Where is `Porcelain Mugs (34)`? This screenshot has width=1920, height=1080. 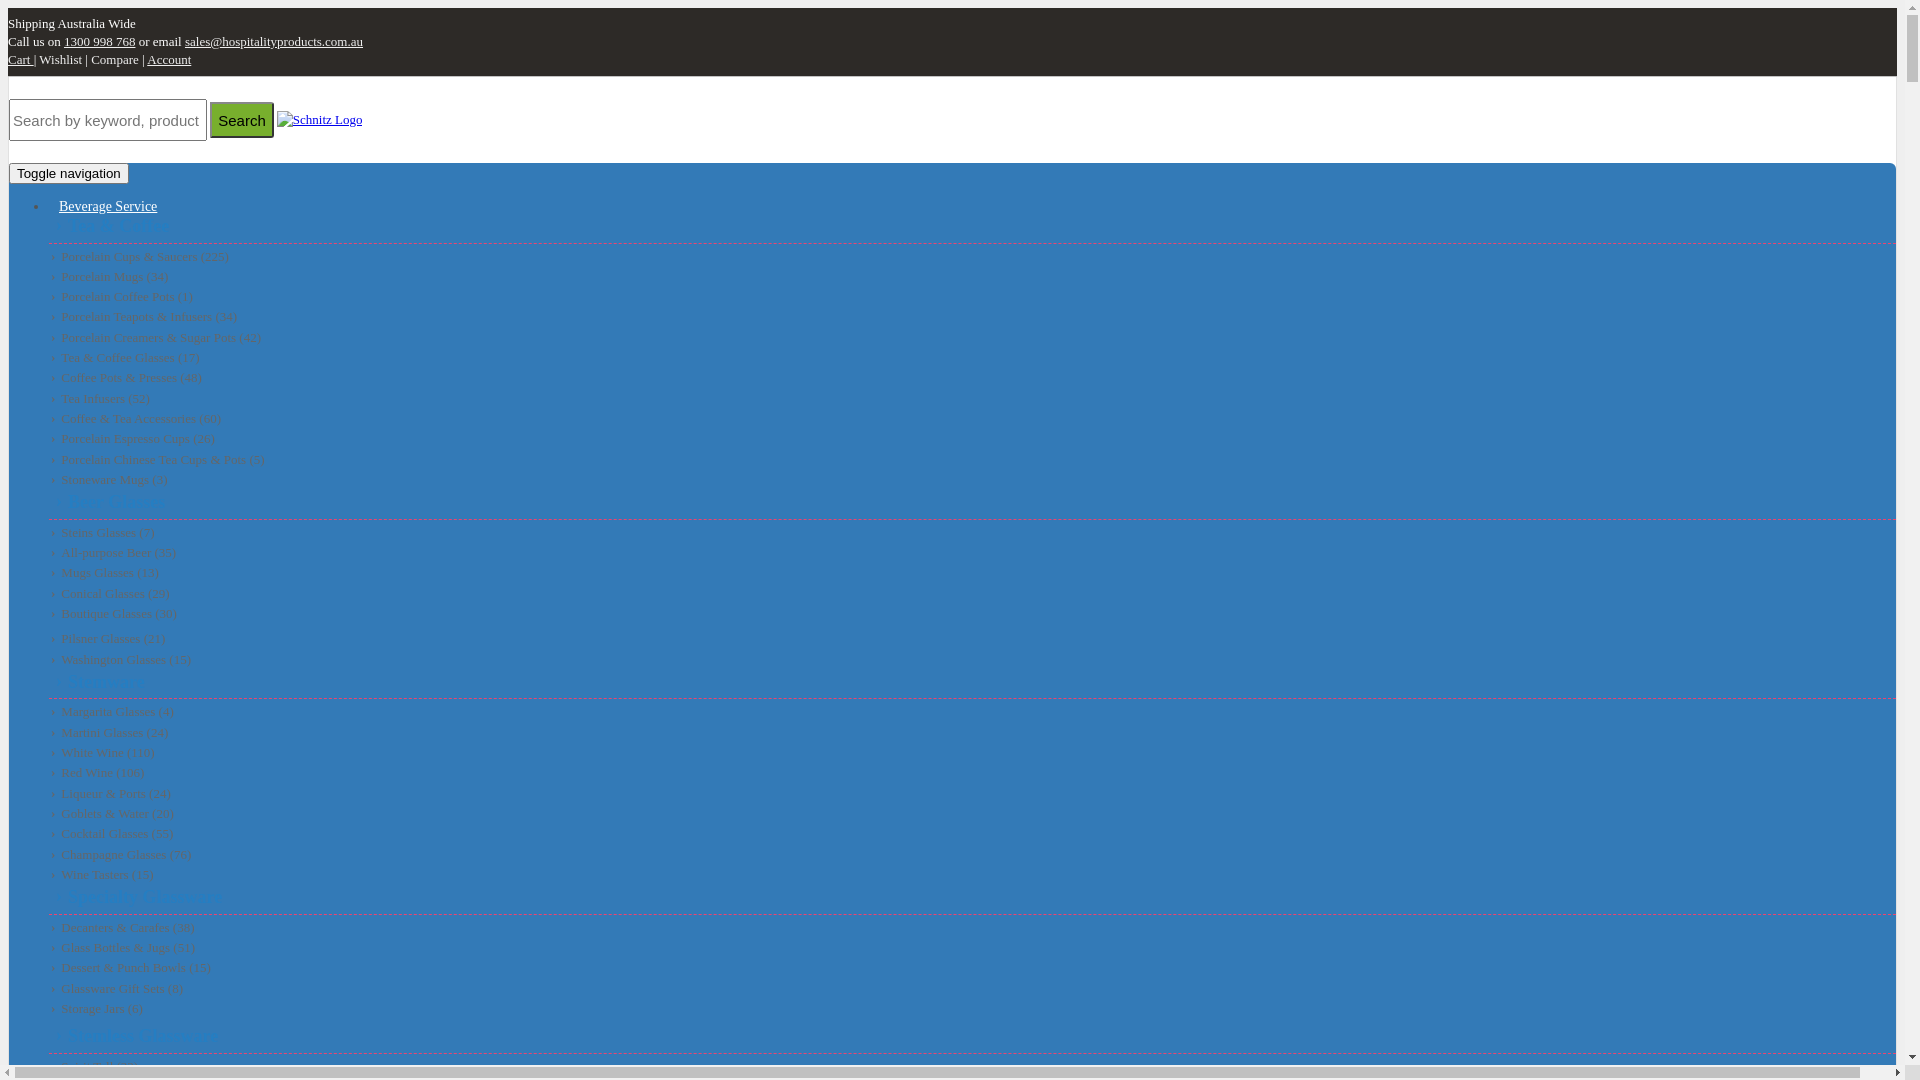 Porcelain Mugs (34) is located at coordinates (972, 277).